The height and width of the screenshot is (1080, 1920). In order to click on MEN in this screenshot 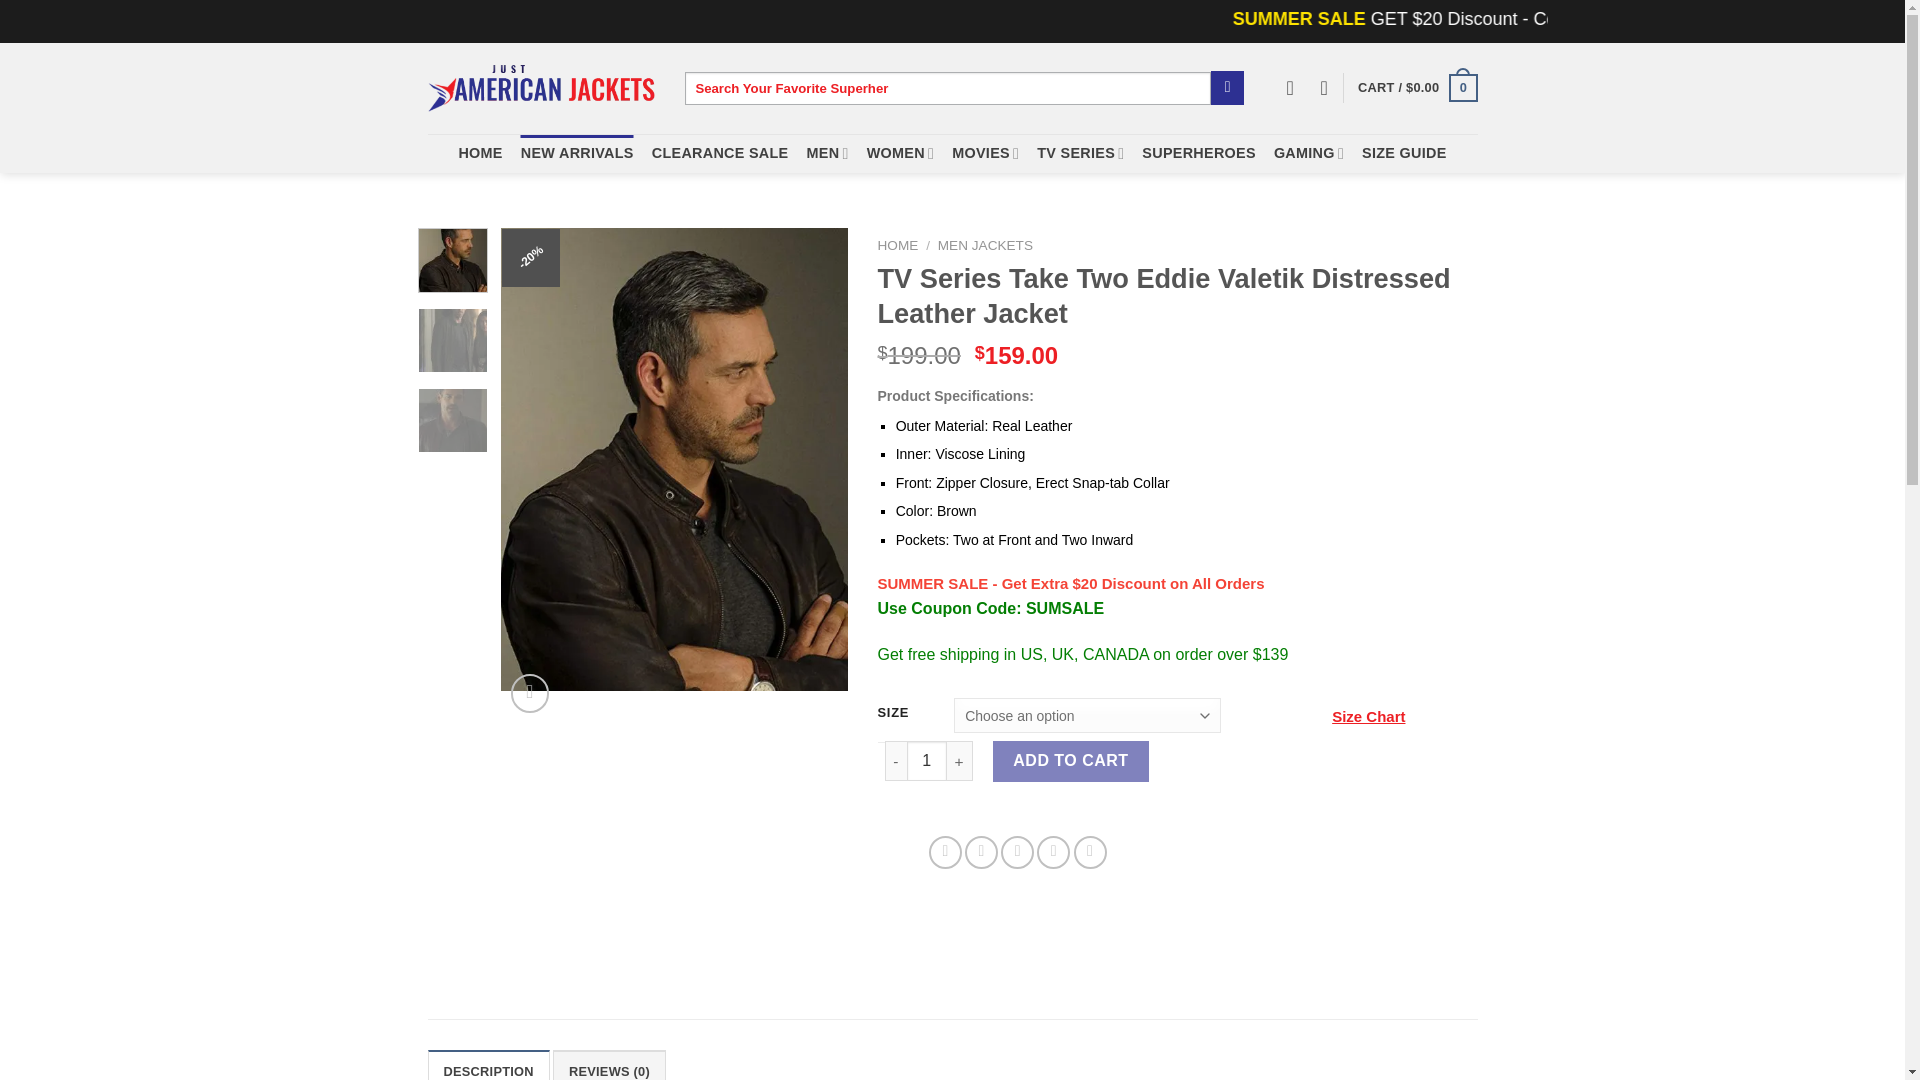, I will do `click(827, 152)`.